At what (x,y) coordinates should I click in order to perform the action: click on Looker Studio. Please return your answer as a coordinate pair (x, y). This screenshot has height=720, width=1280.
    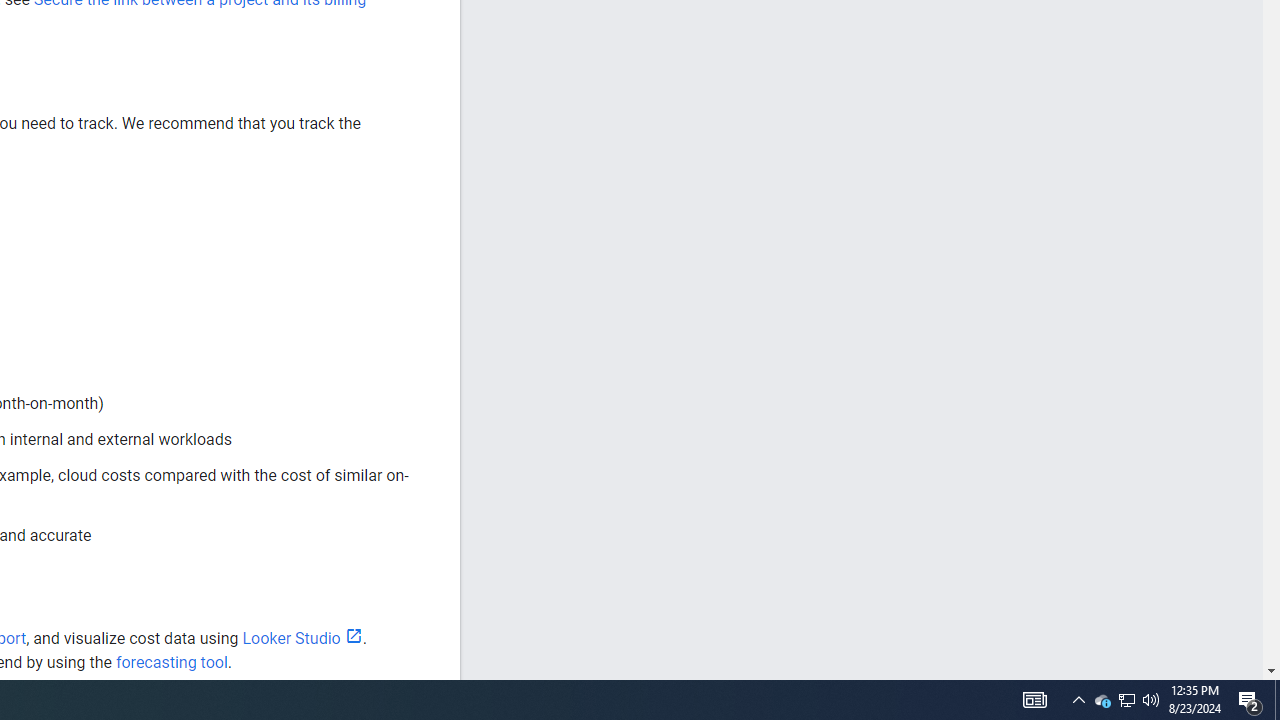
    Looking at the image, I should click on (302, 638).